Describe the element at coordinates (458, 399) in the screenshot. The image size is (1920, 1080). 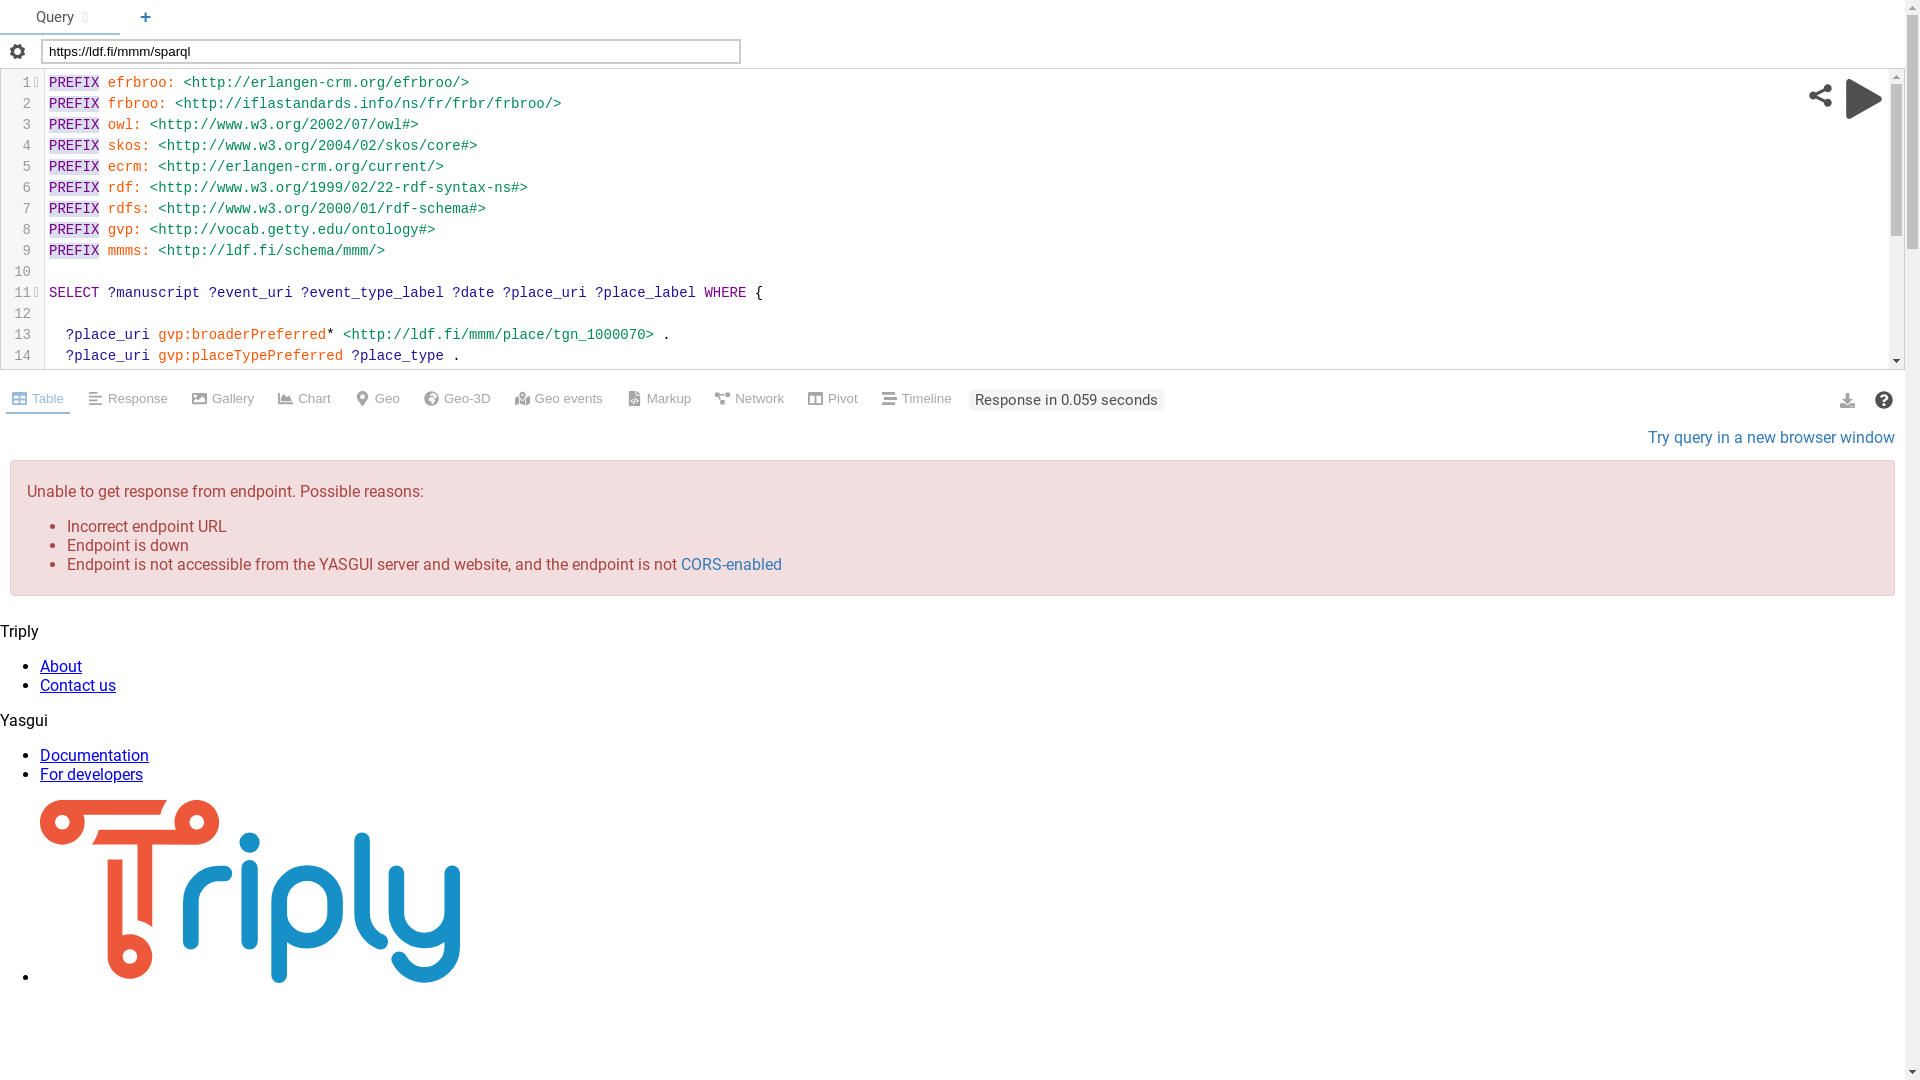
I see `Geo-3D` at that location.